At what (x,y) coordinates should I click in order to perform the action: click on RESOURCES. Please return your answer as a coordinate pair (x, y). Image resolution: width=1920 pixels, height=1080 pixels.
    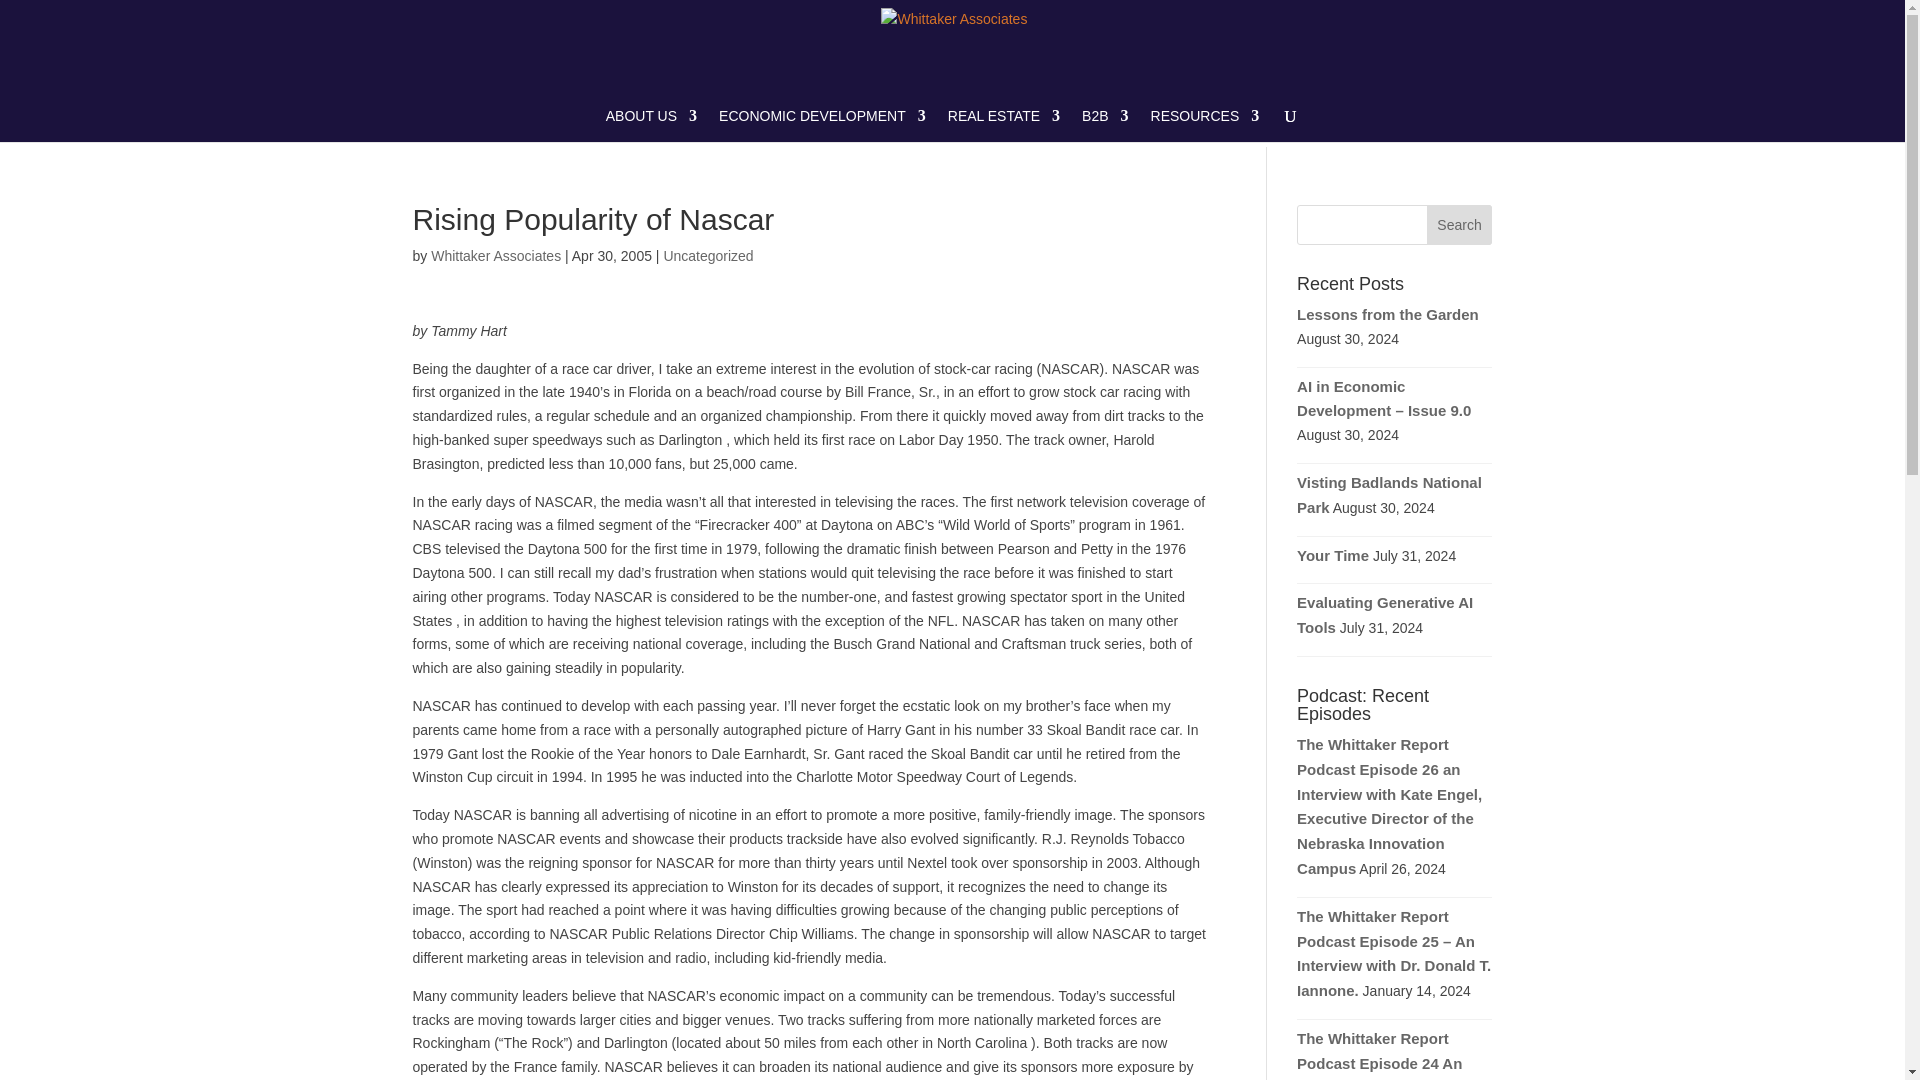
    Looking at the image, I should click on (1204, 125).